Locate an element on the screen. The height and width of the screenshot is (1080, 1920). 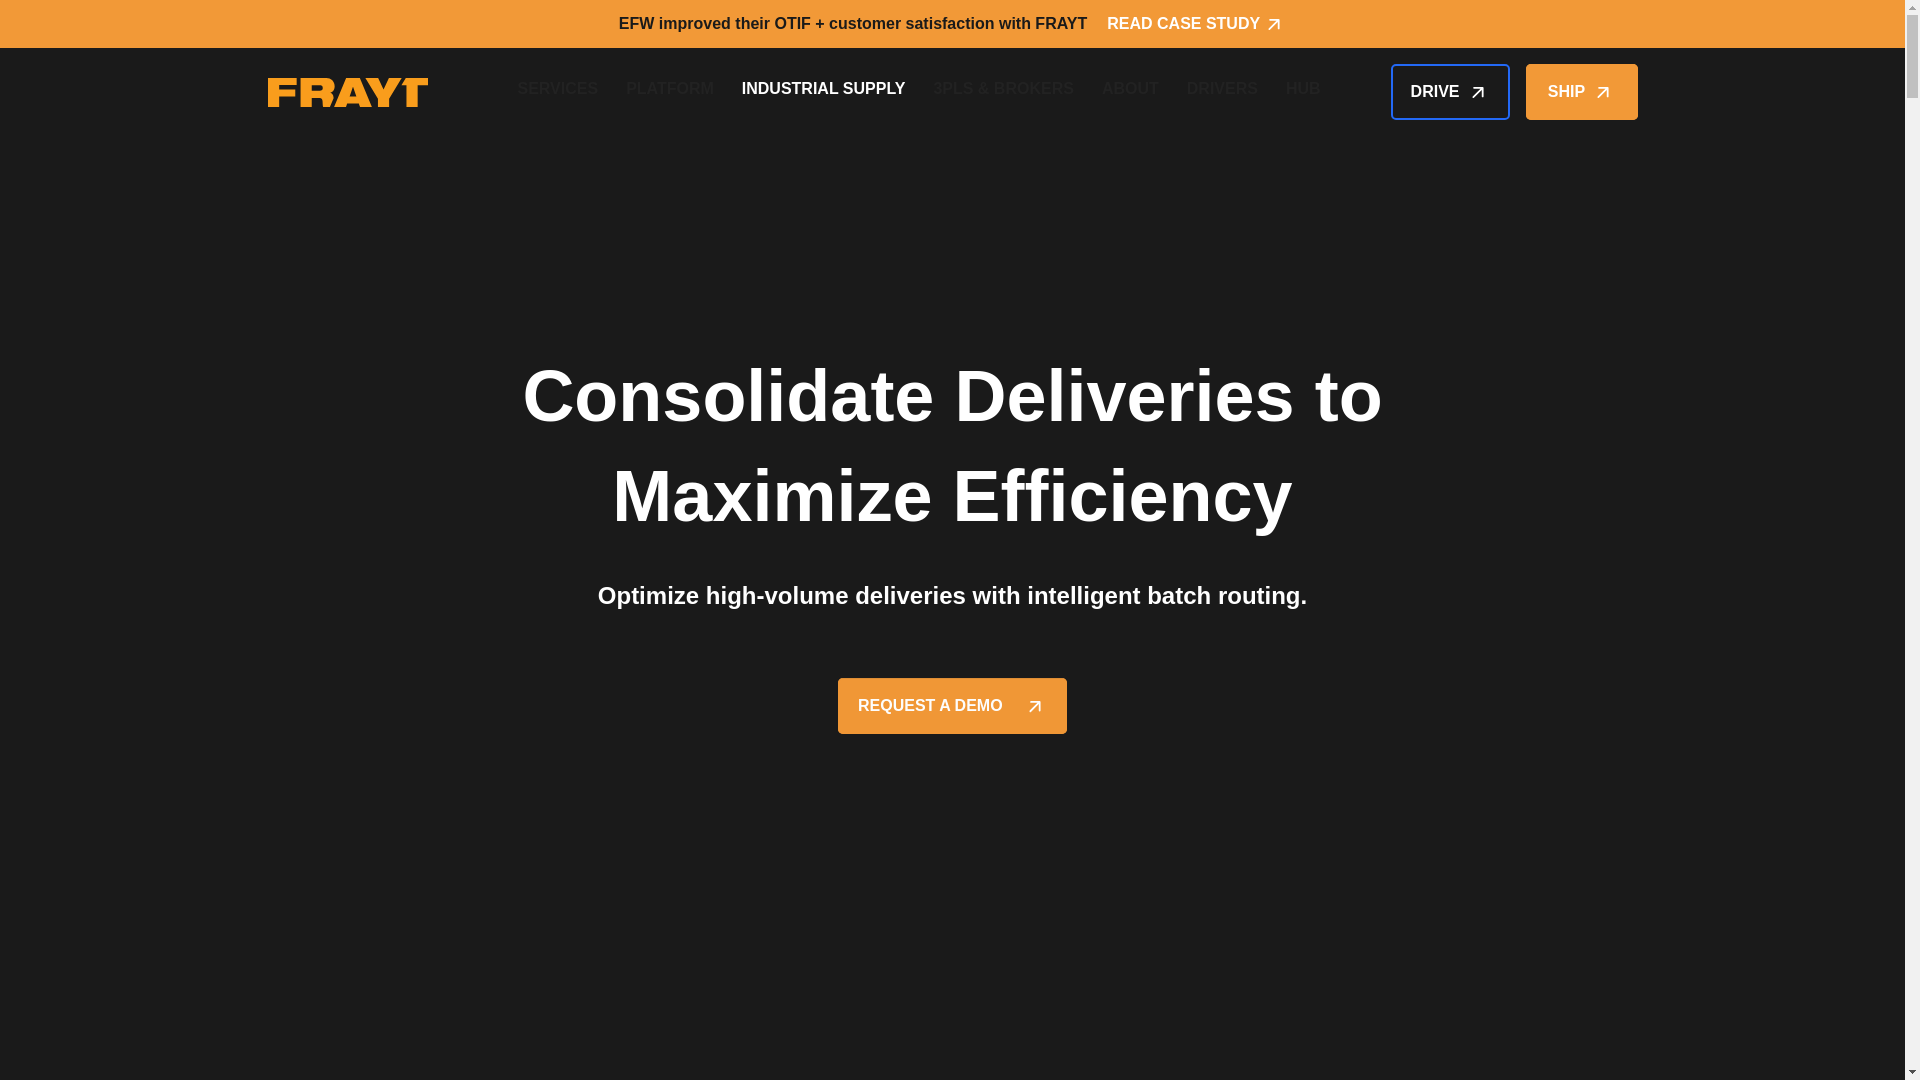
SHIP is located at coordinates (1582, 91).